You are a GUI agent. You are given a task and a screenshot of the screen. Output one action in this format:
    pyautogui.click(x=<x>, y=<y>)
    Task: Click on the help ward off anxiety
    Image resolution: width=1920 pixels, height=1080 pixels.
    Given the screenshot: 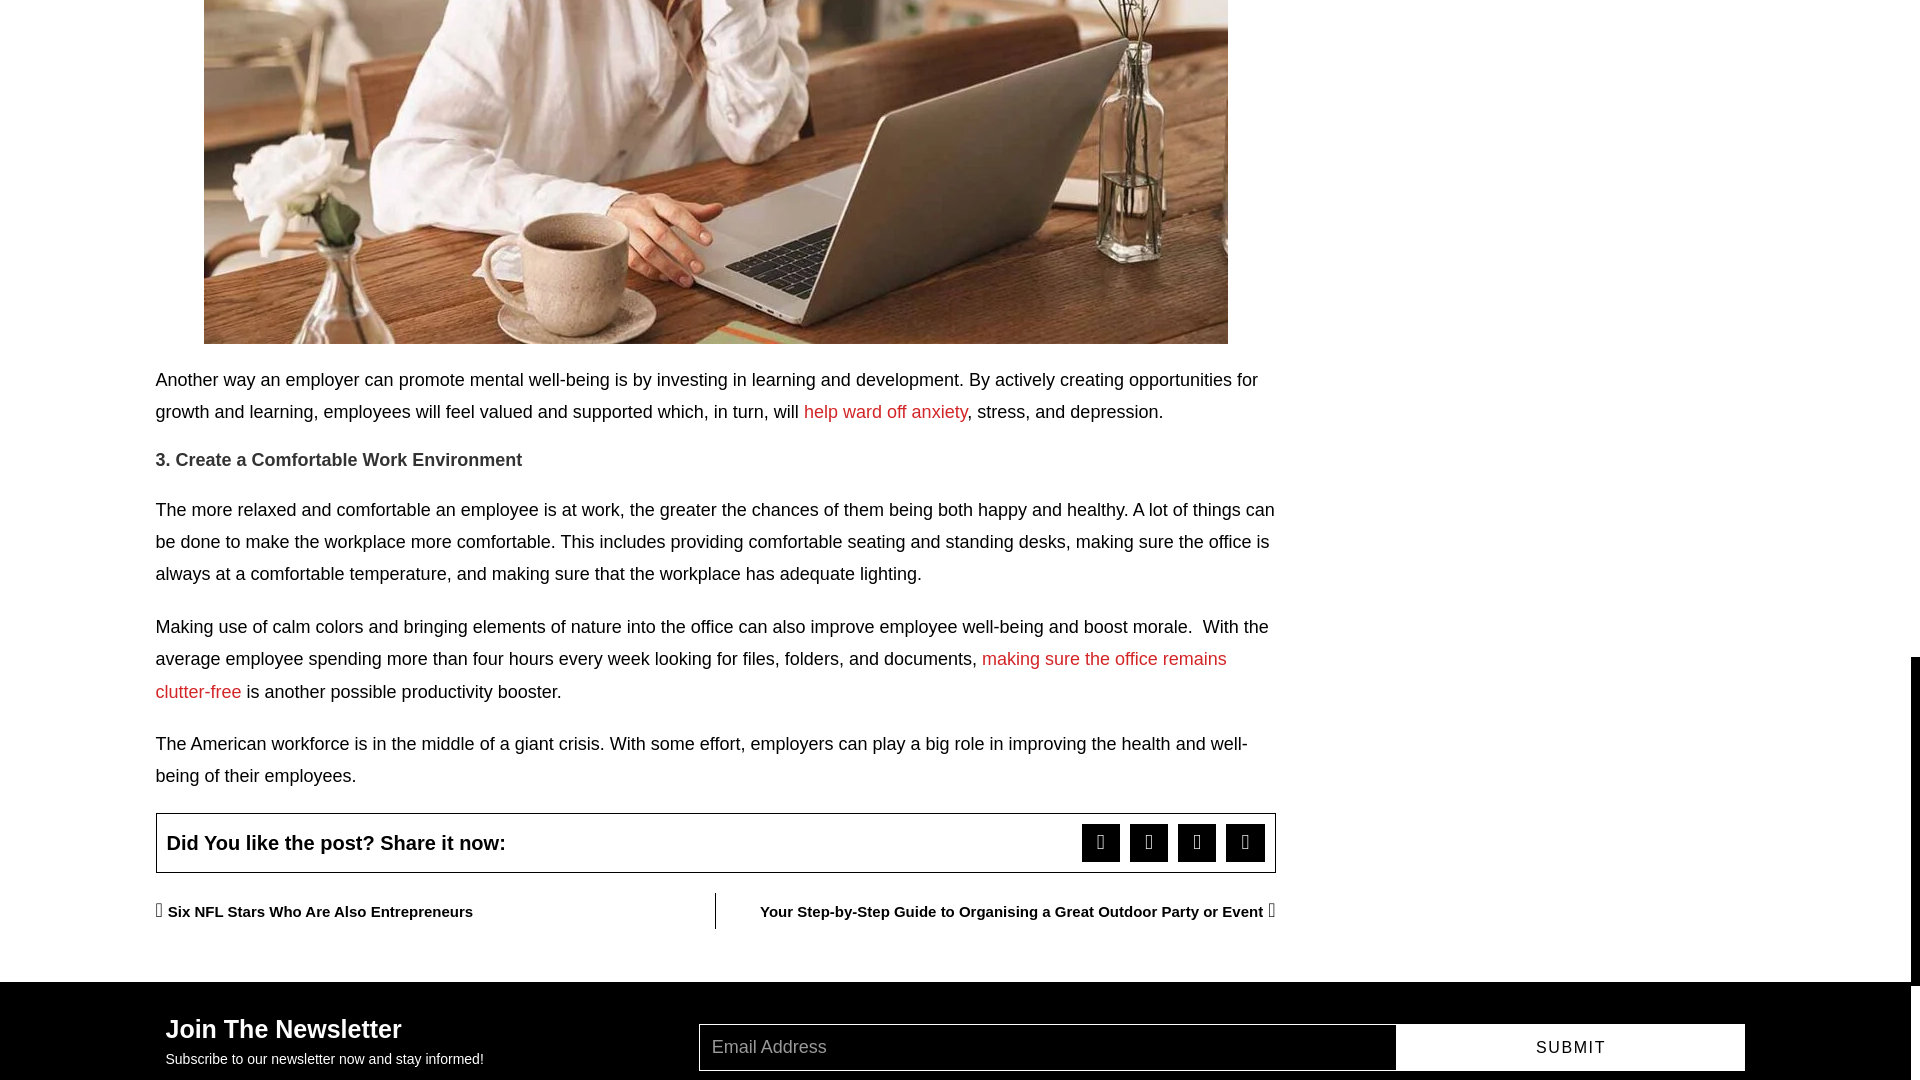 What is the action you would take?
    pyautogui.click(x=886, y=412)
    